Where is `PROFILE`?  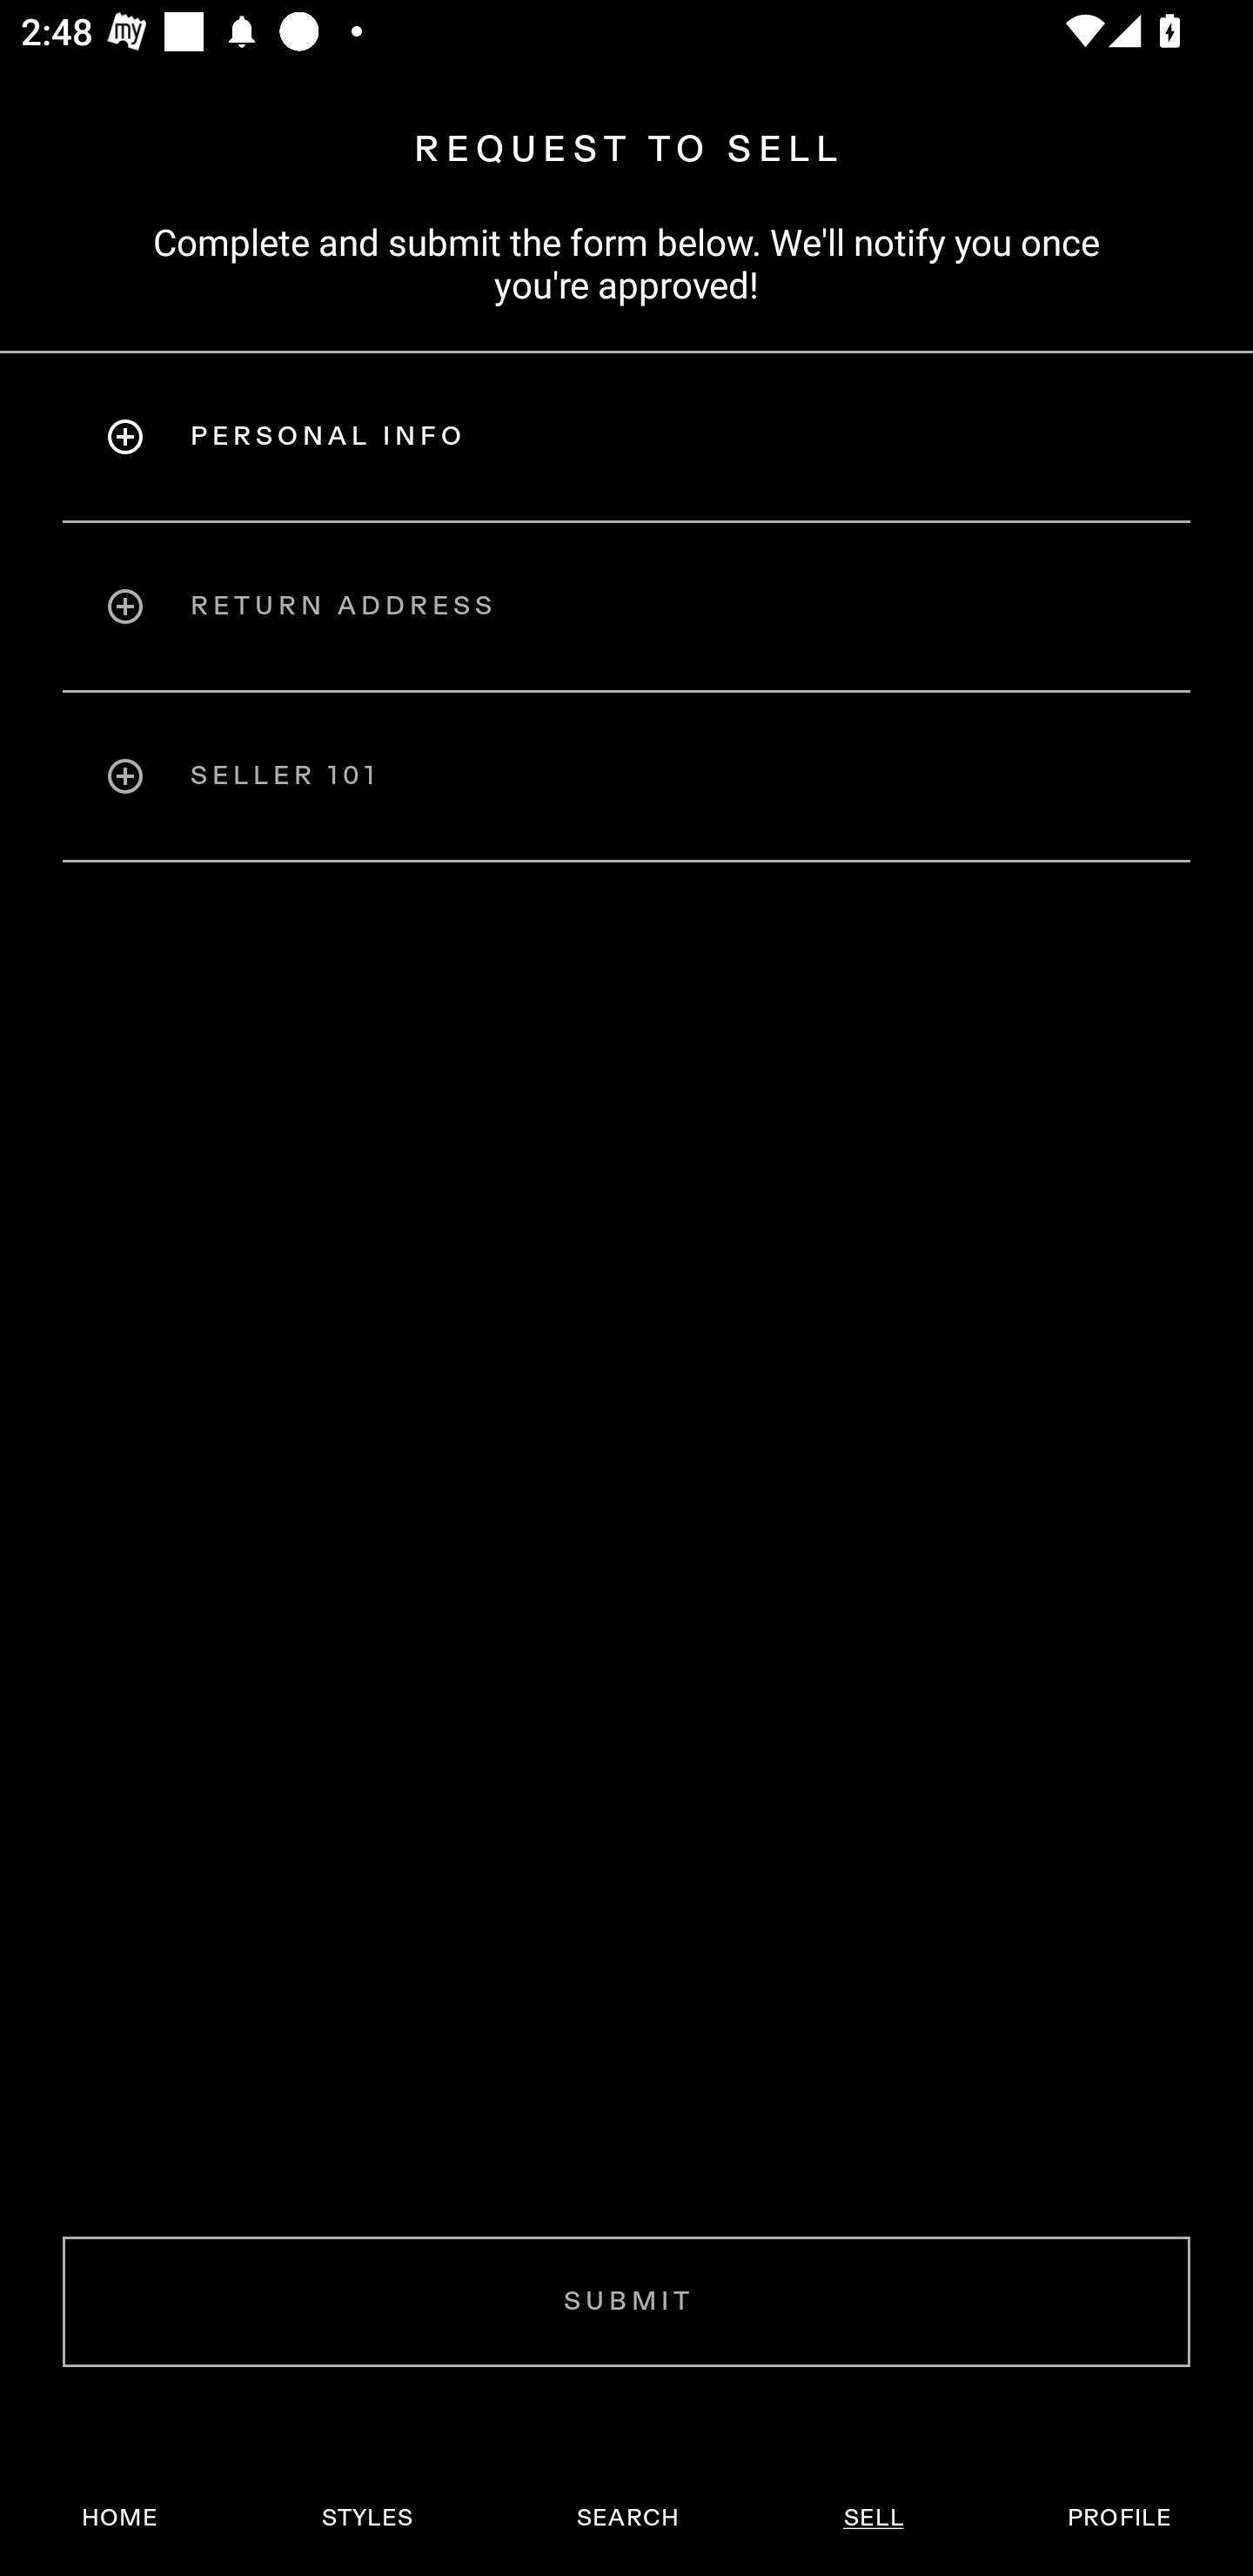 PROFILE is located at coordinates (1119, 2518).